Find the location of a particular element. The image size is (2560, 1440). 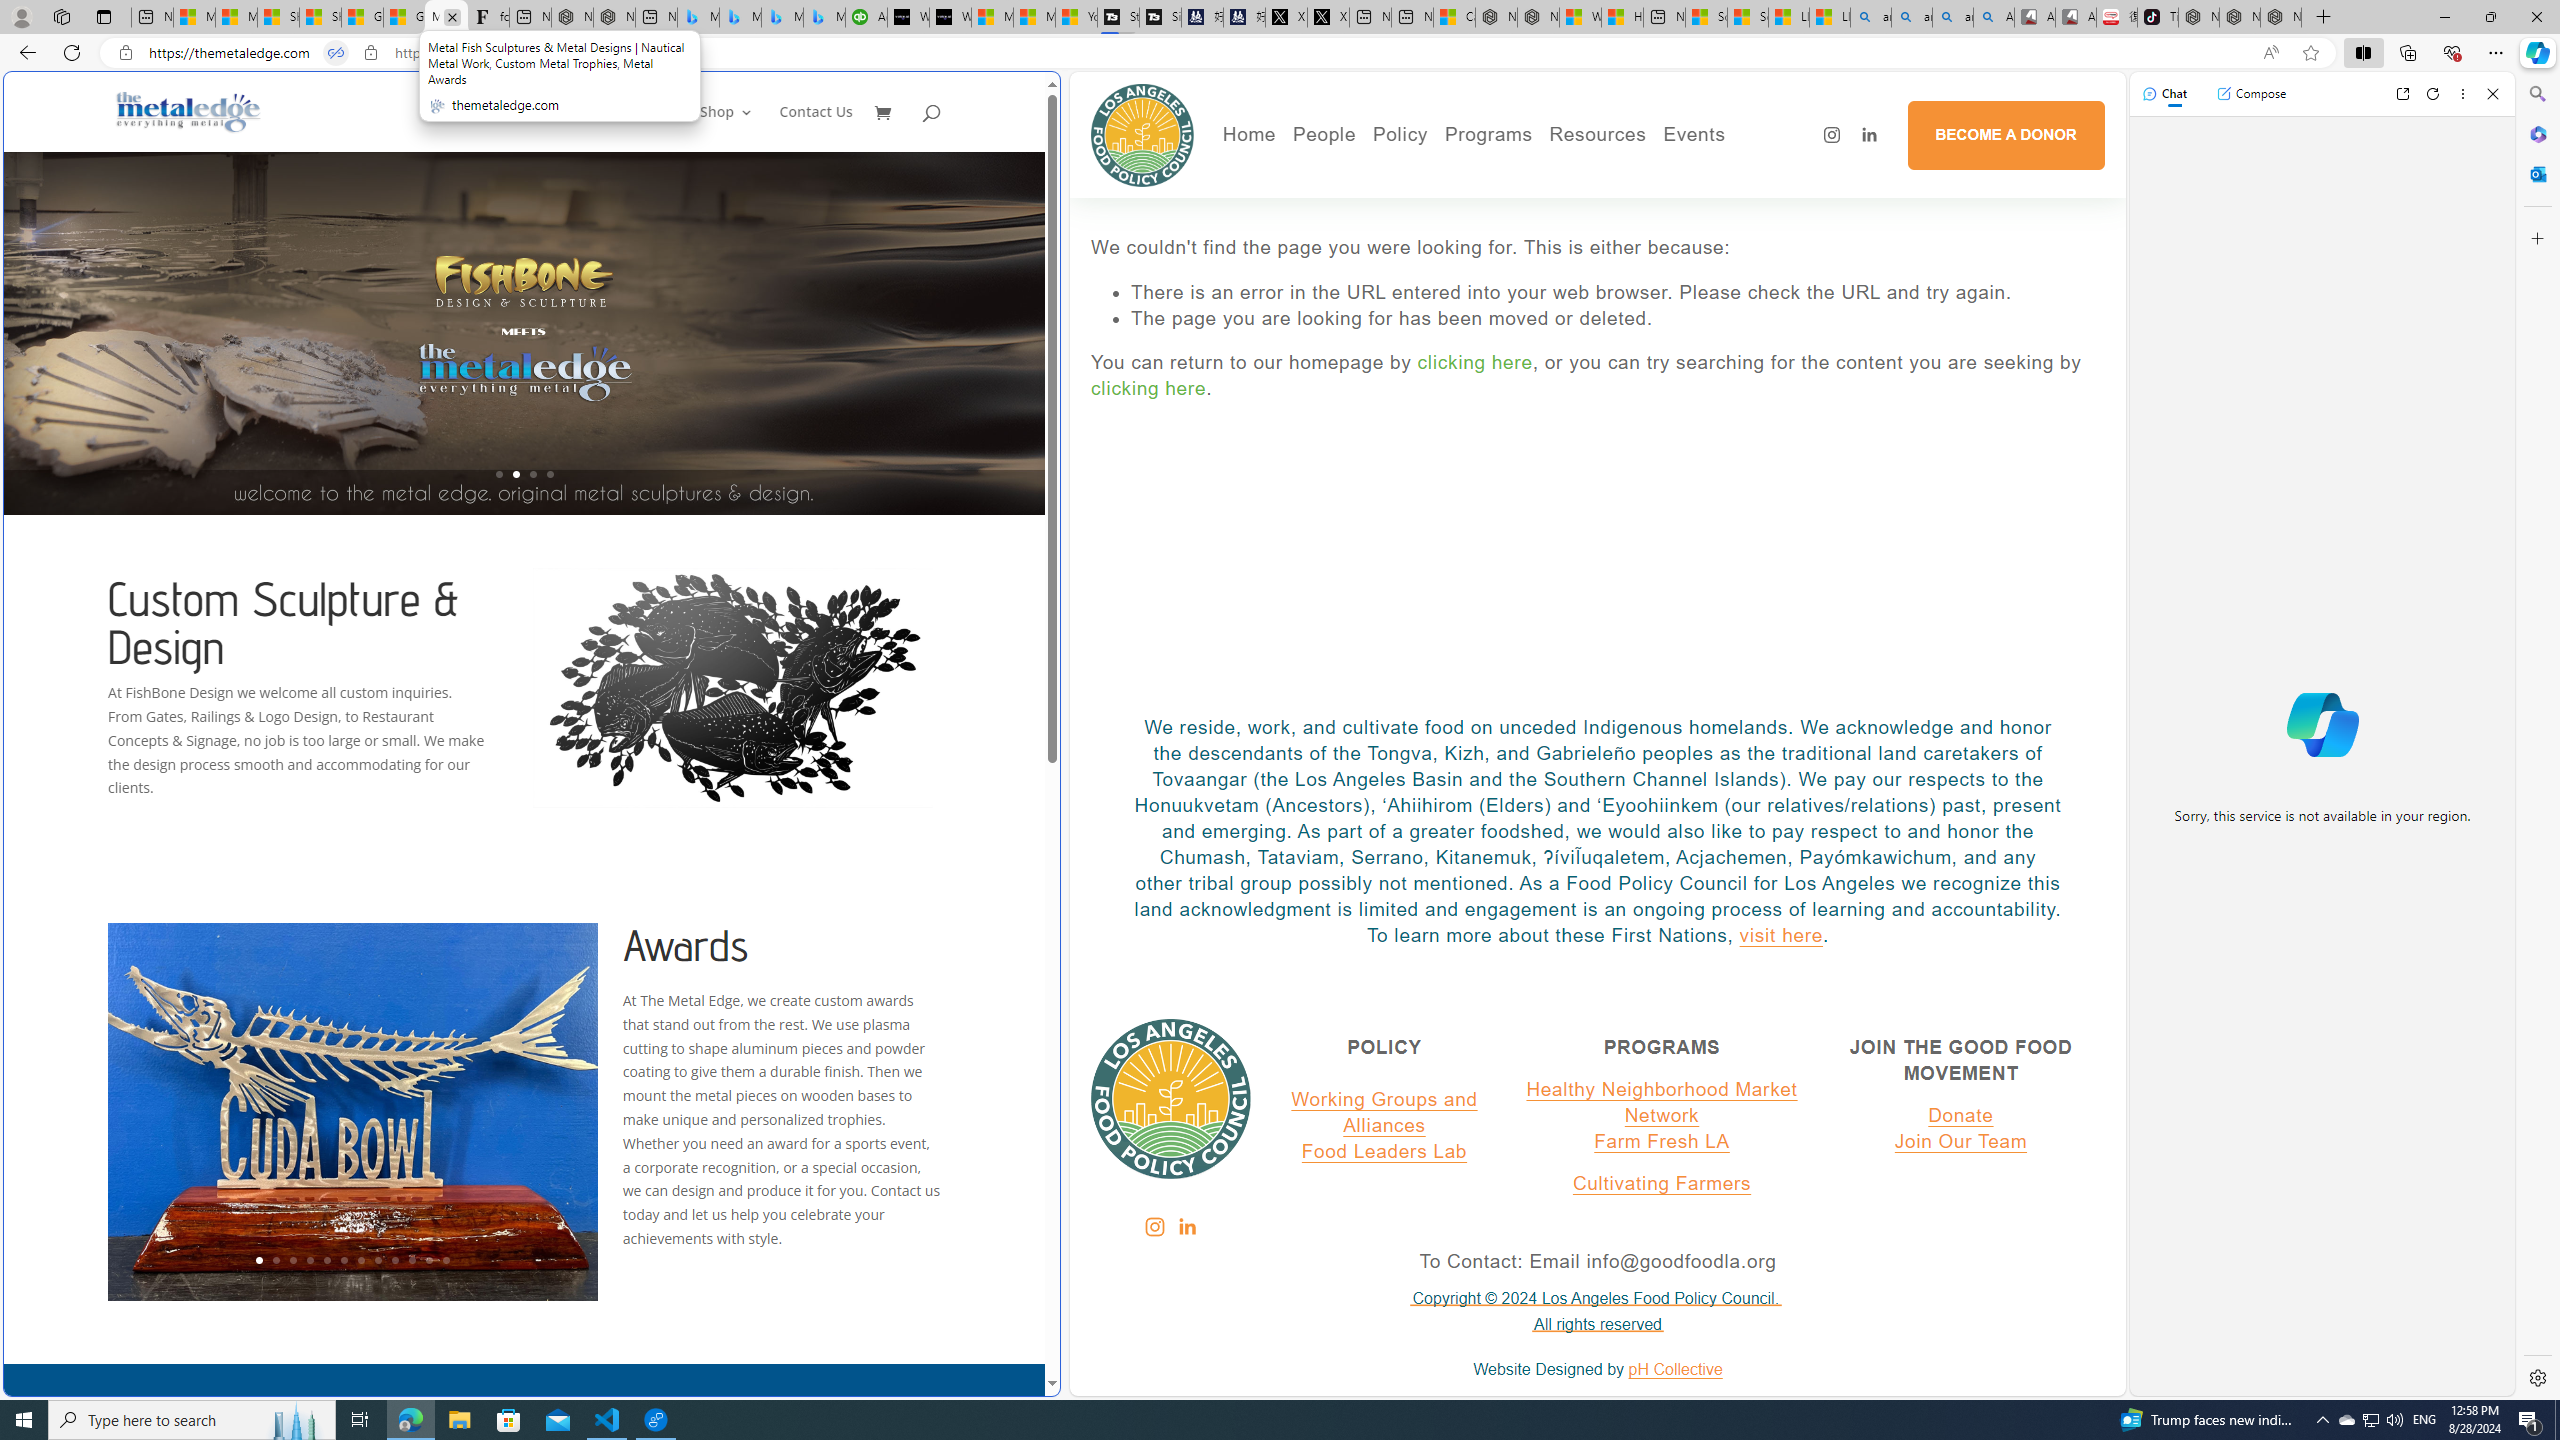

1 is located at coordinates (260, 1260).